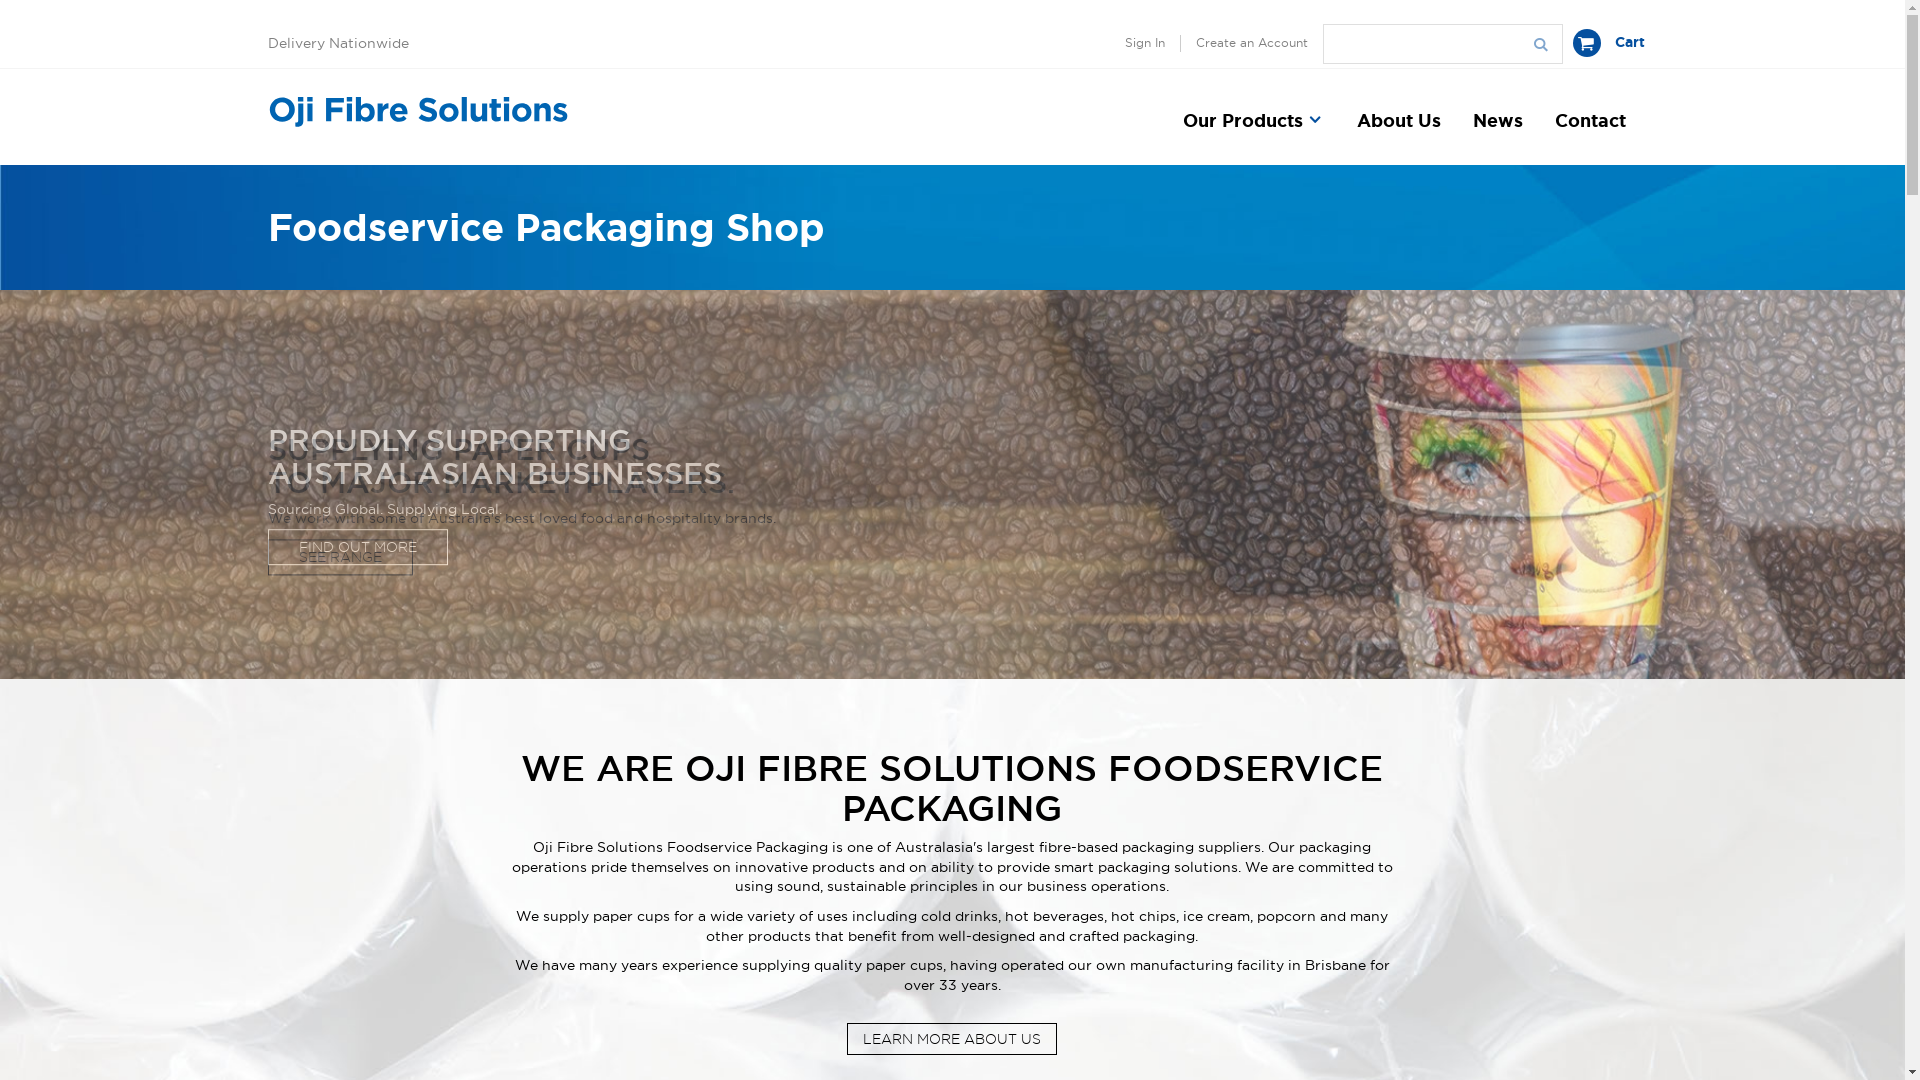 The width and height of the screenshot is (1920, 1080). Describe the element at coordinates (1244, 44) in the screenshot. I see `Create an Account` at that location.